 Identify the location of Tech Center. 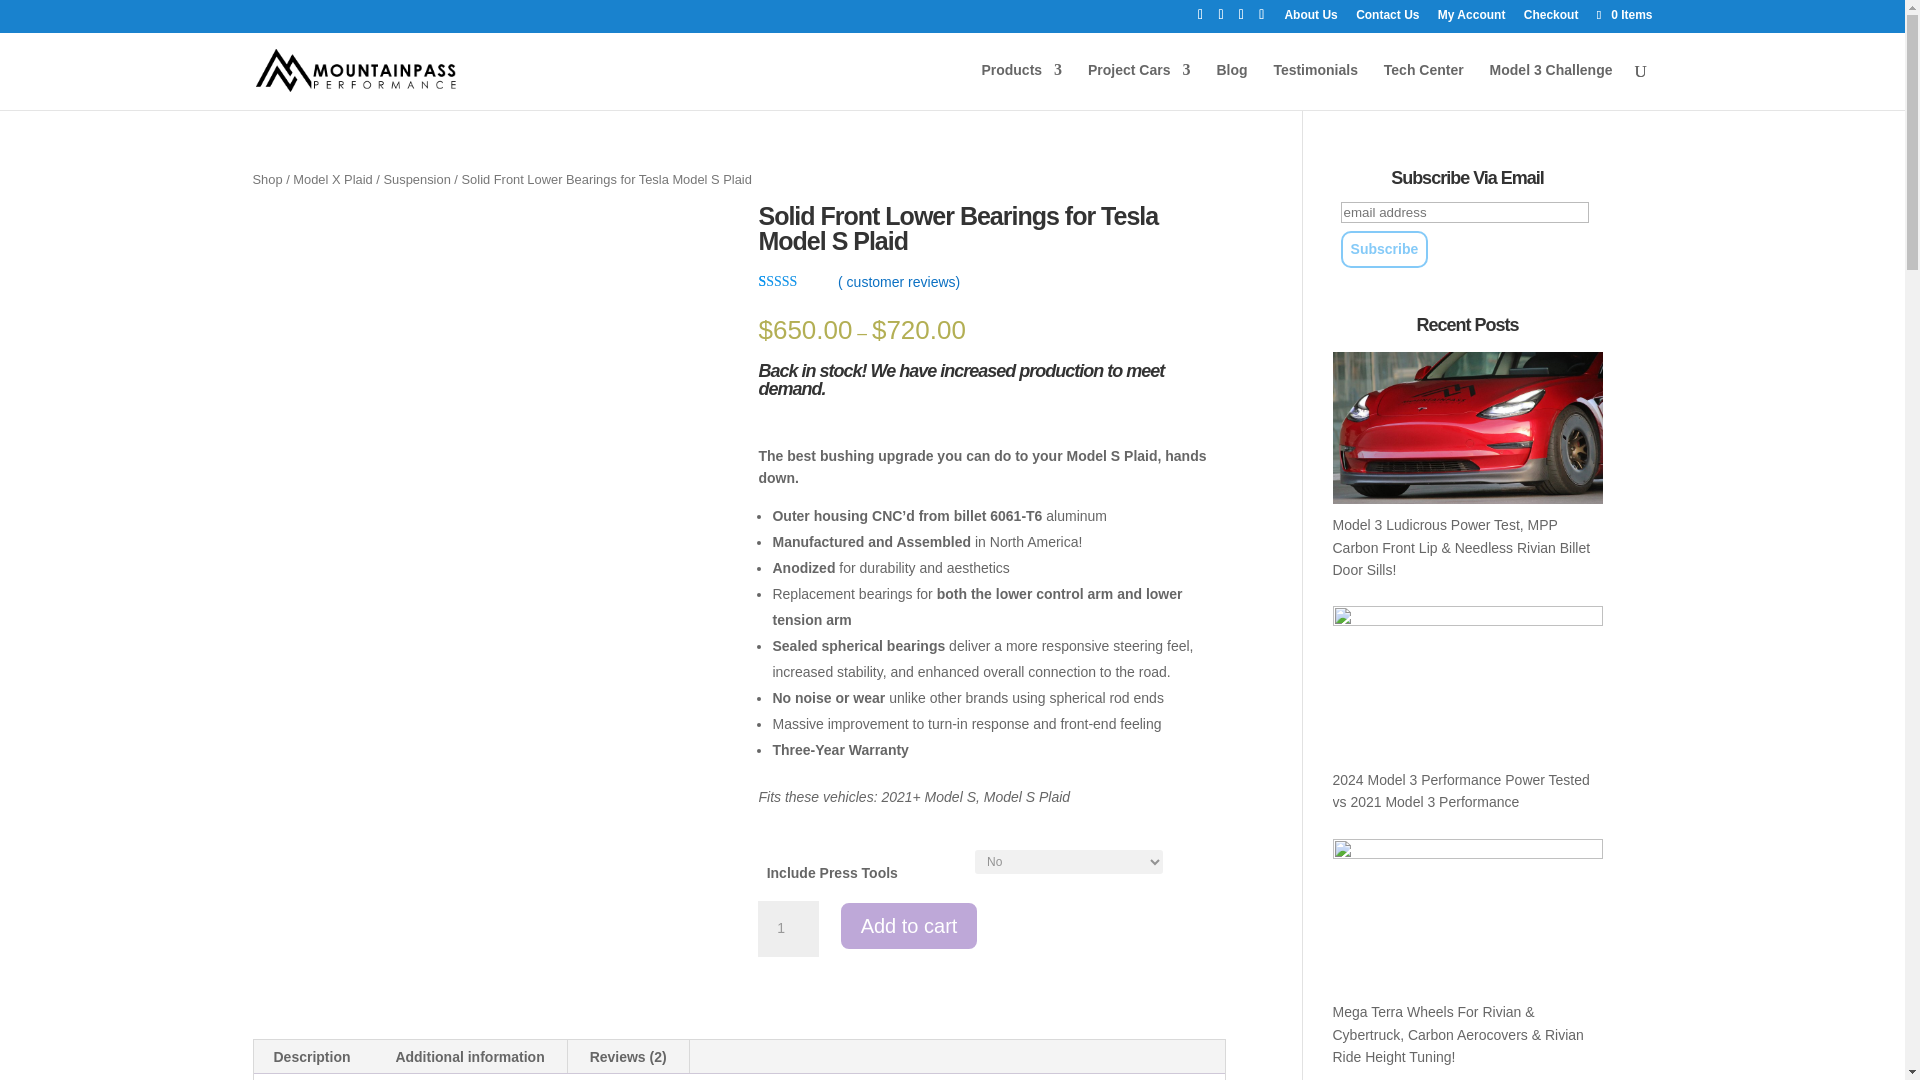
(1424, 86).